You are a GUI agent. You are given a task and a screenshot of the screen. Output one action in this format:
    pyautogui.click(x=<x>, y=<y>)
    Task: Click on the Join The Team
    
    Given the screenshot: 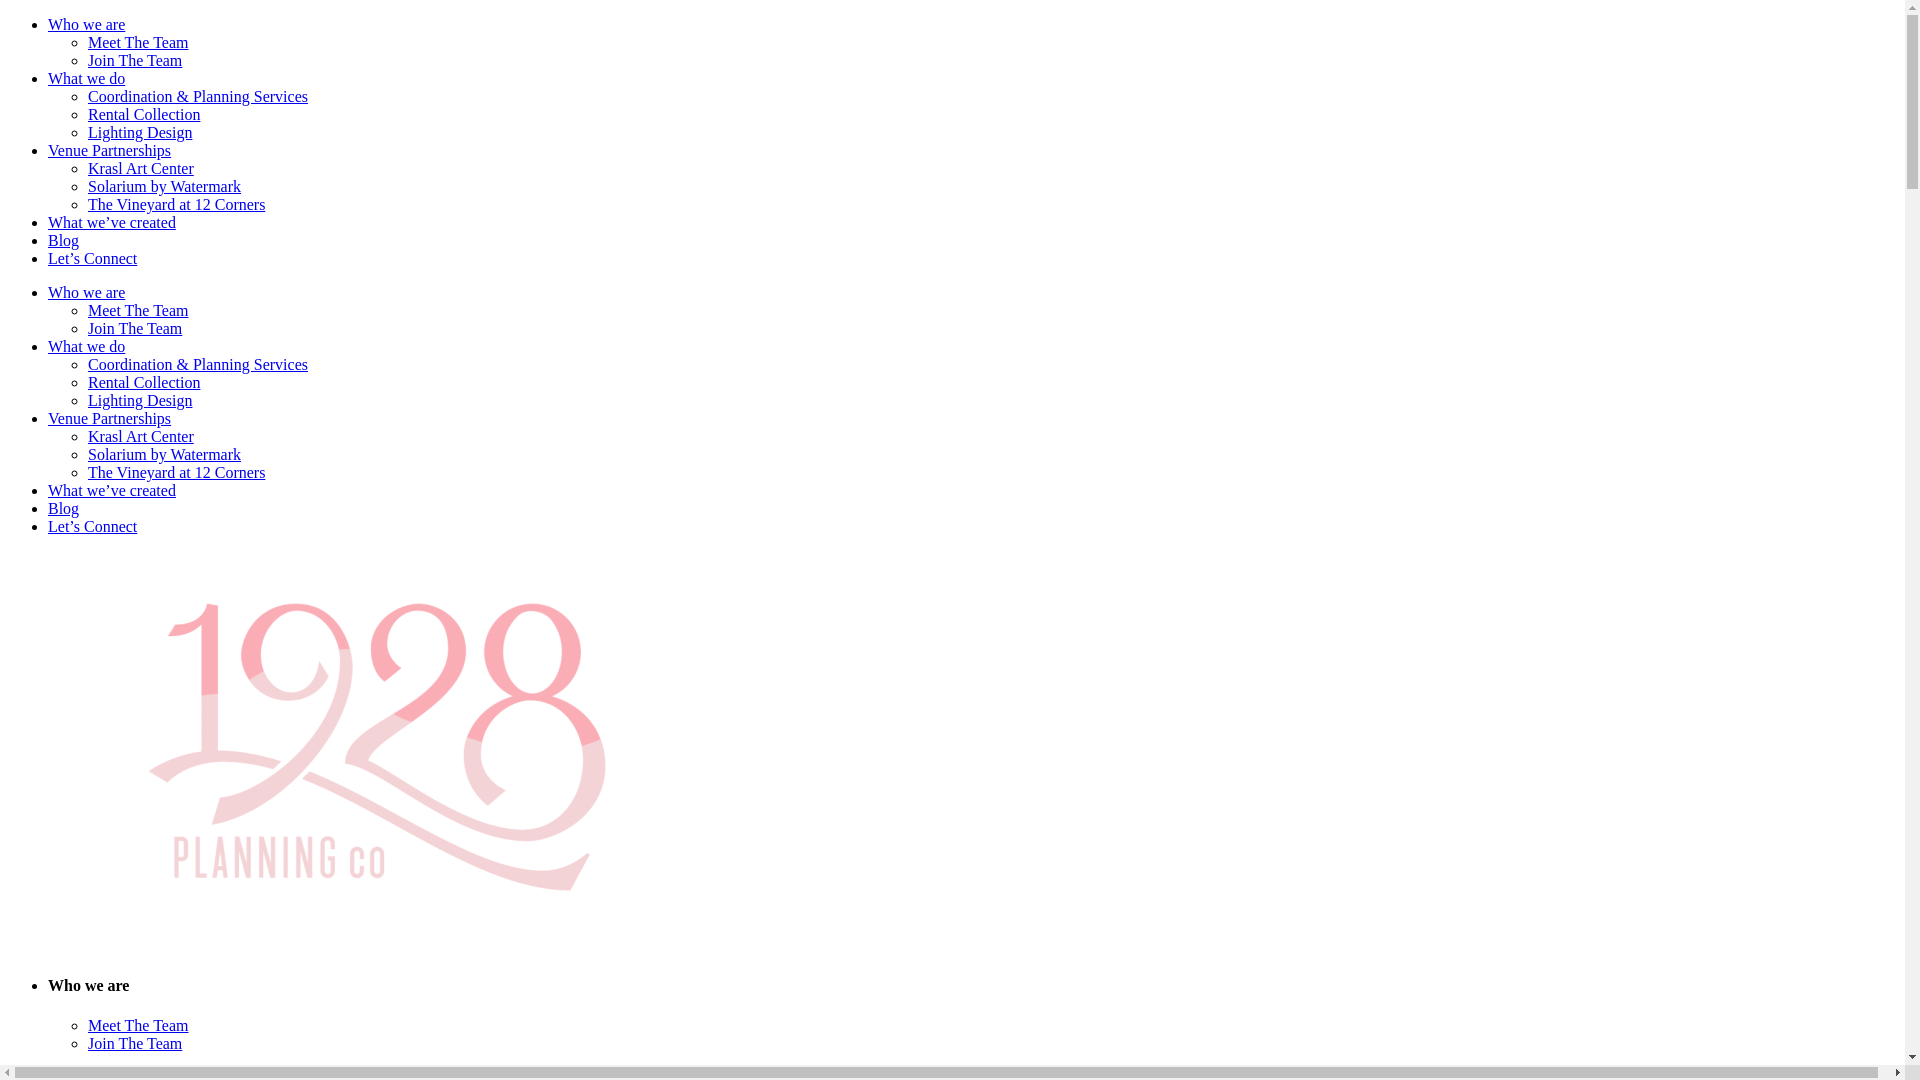 What is the action you would take?
    pyautogui.click(x=135, y=60)
    